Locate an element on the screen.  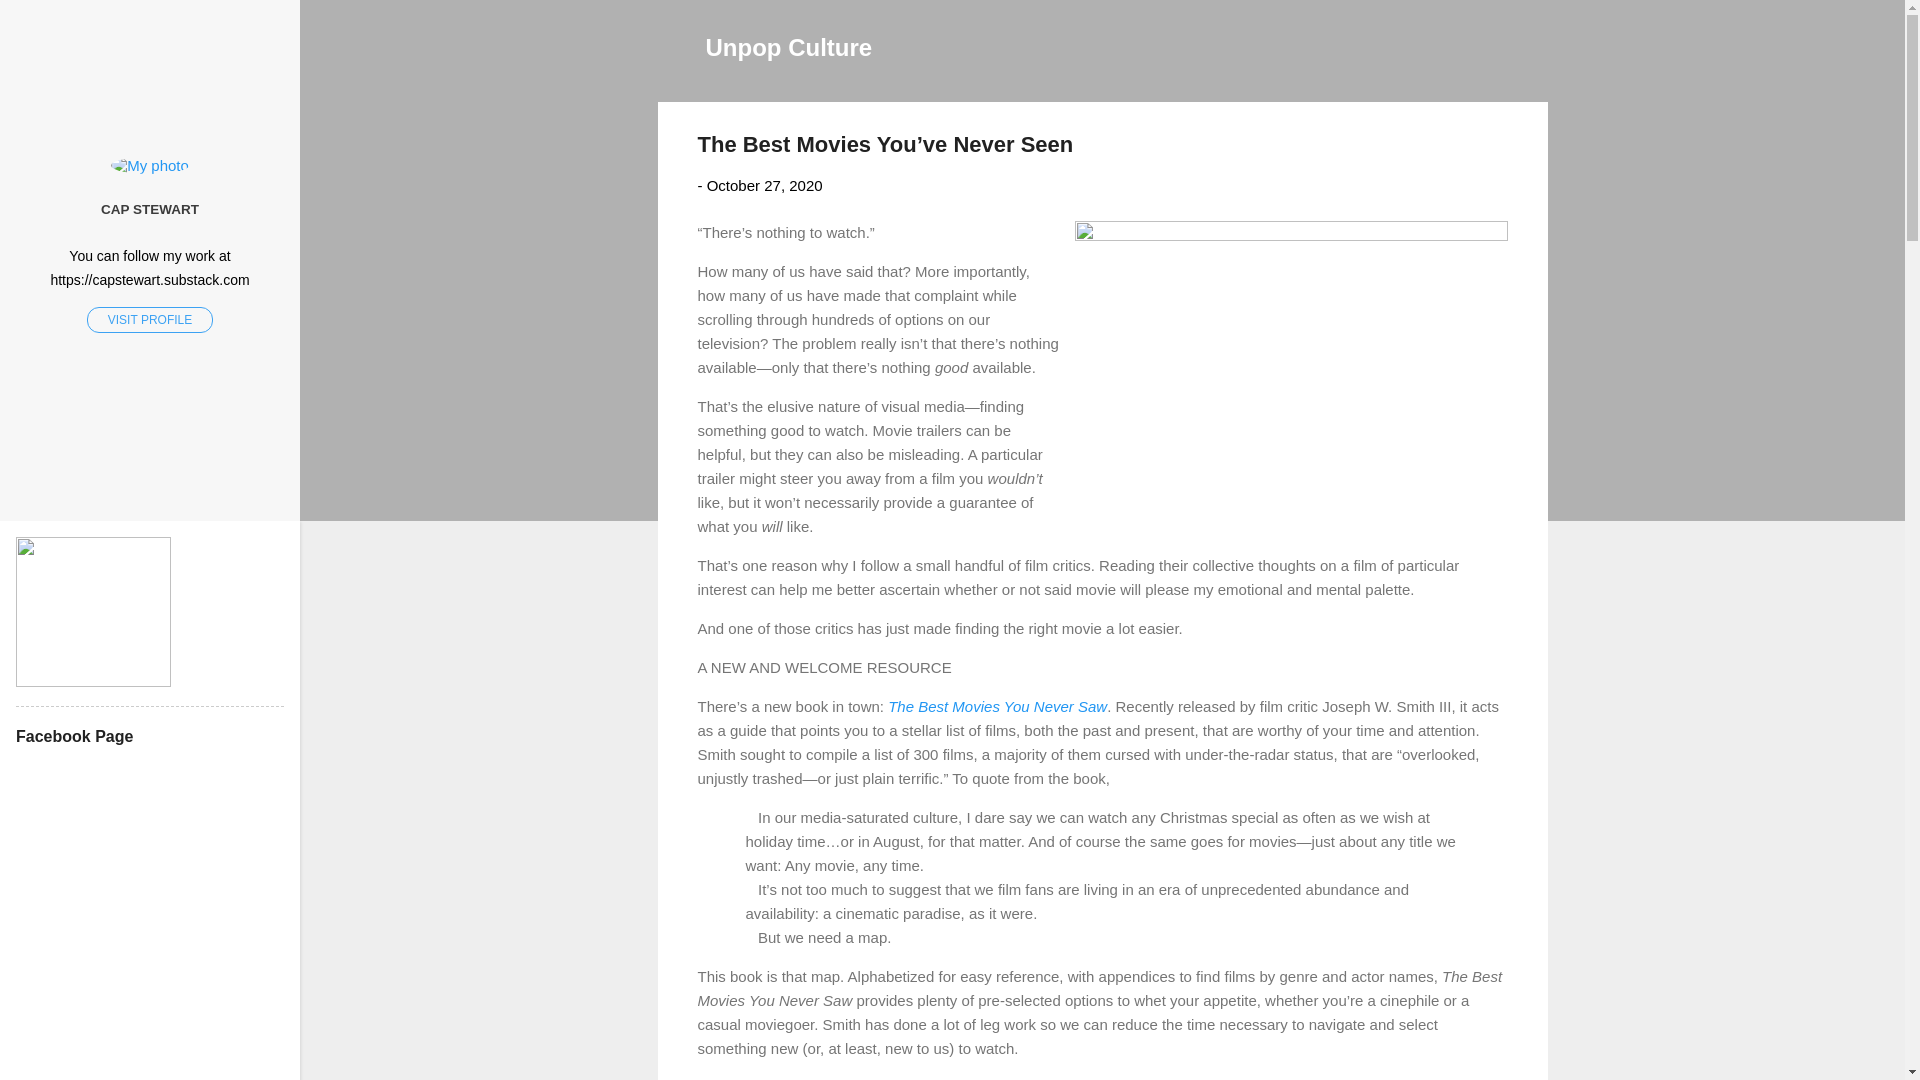
permanent link is located at coordinates (764, 186).